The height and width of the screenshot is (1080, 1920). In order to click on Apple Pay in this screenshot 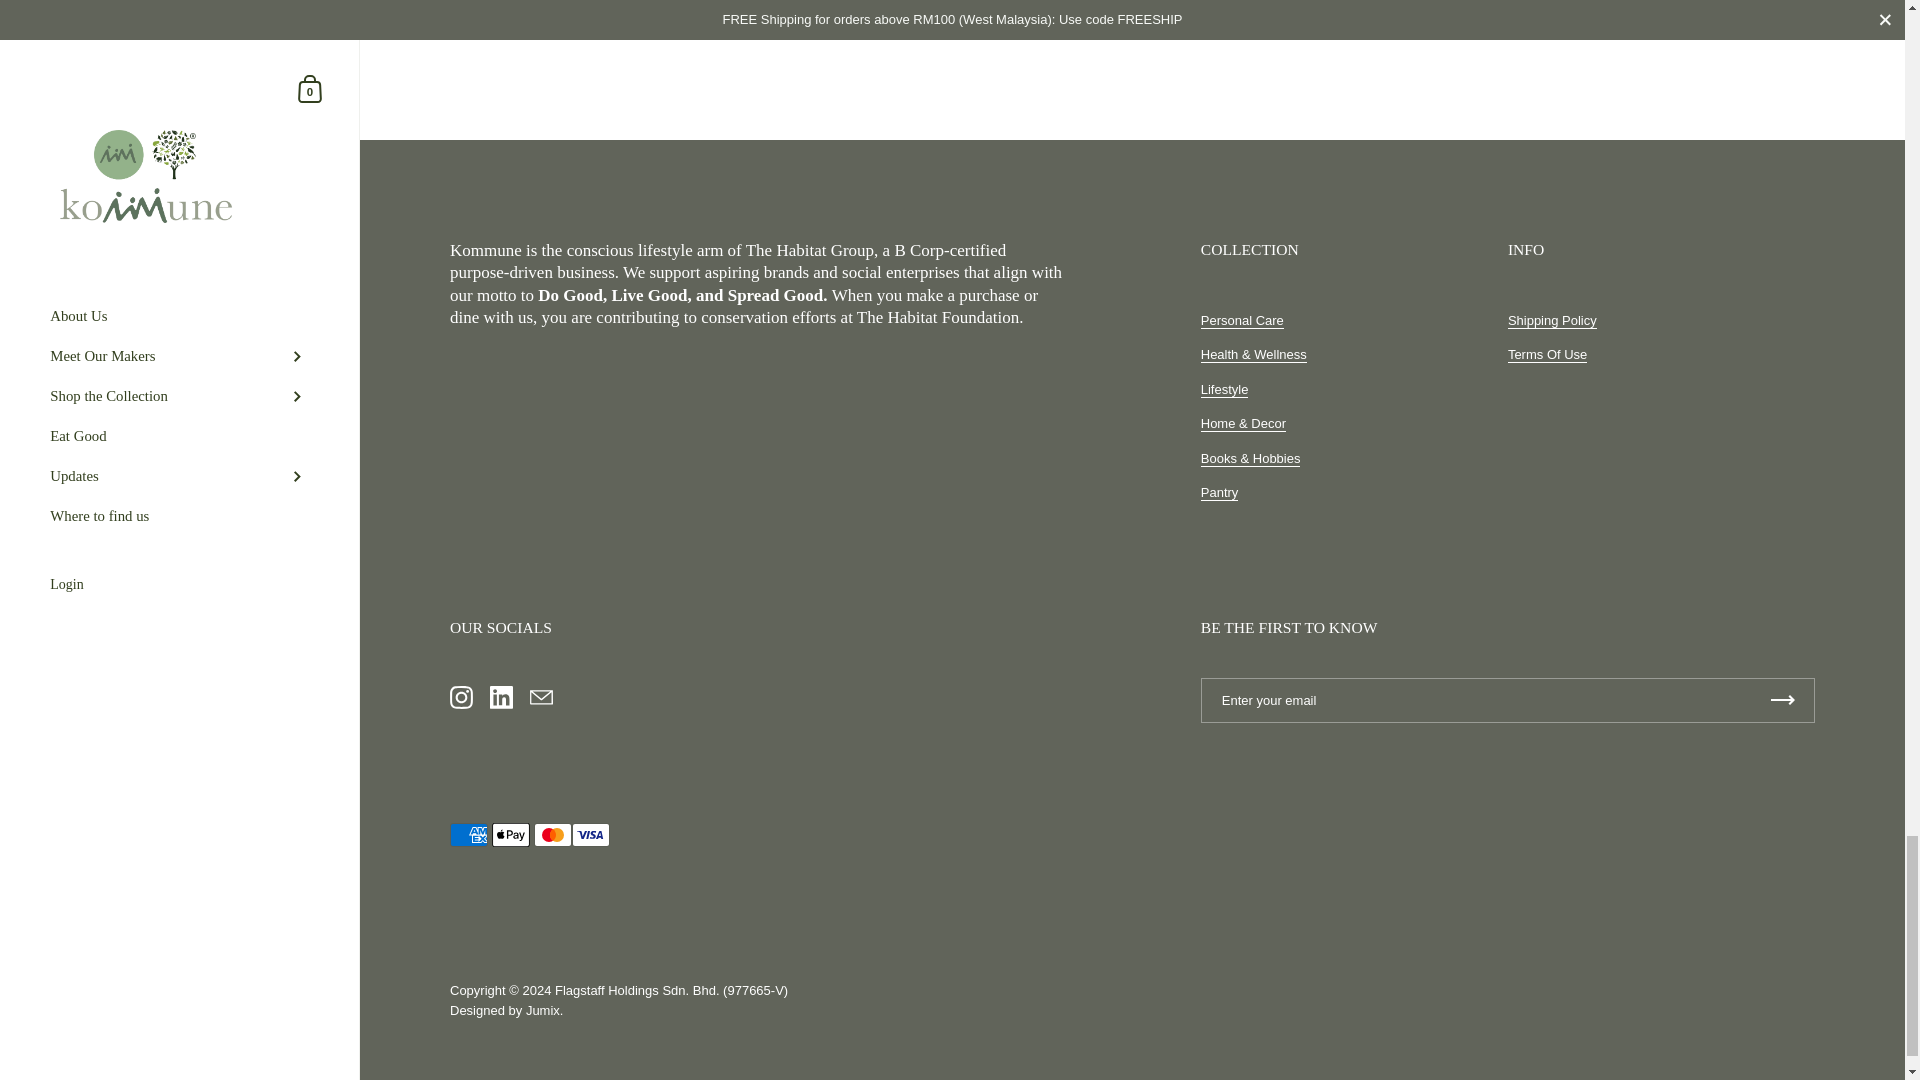, I will do `click(510, 834)`.